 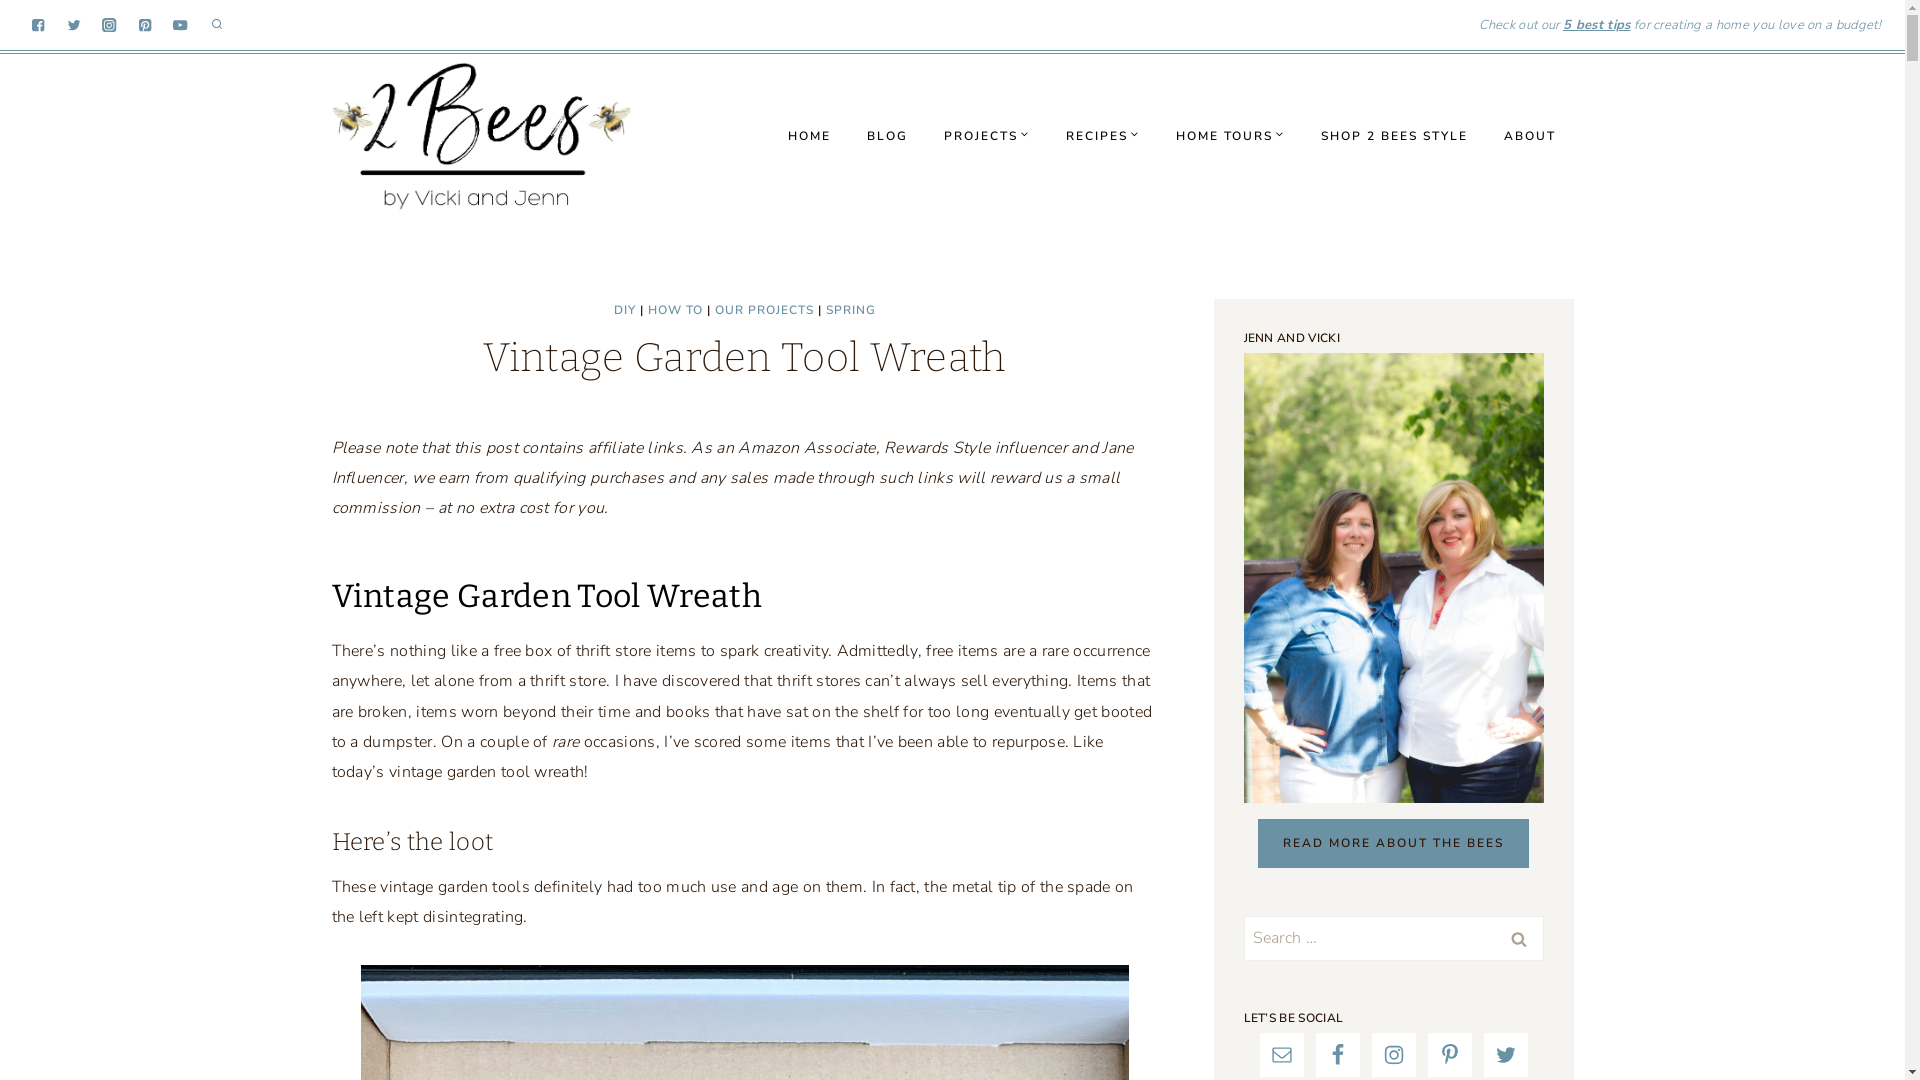 What do you see at coordinates (1103, 136) in the screenshot?
I see `RECIPES` at bounding box center [1103, 136].